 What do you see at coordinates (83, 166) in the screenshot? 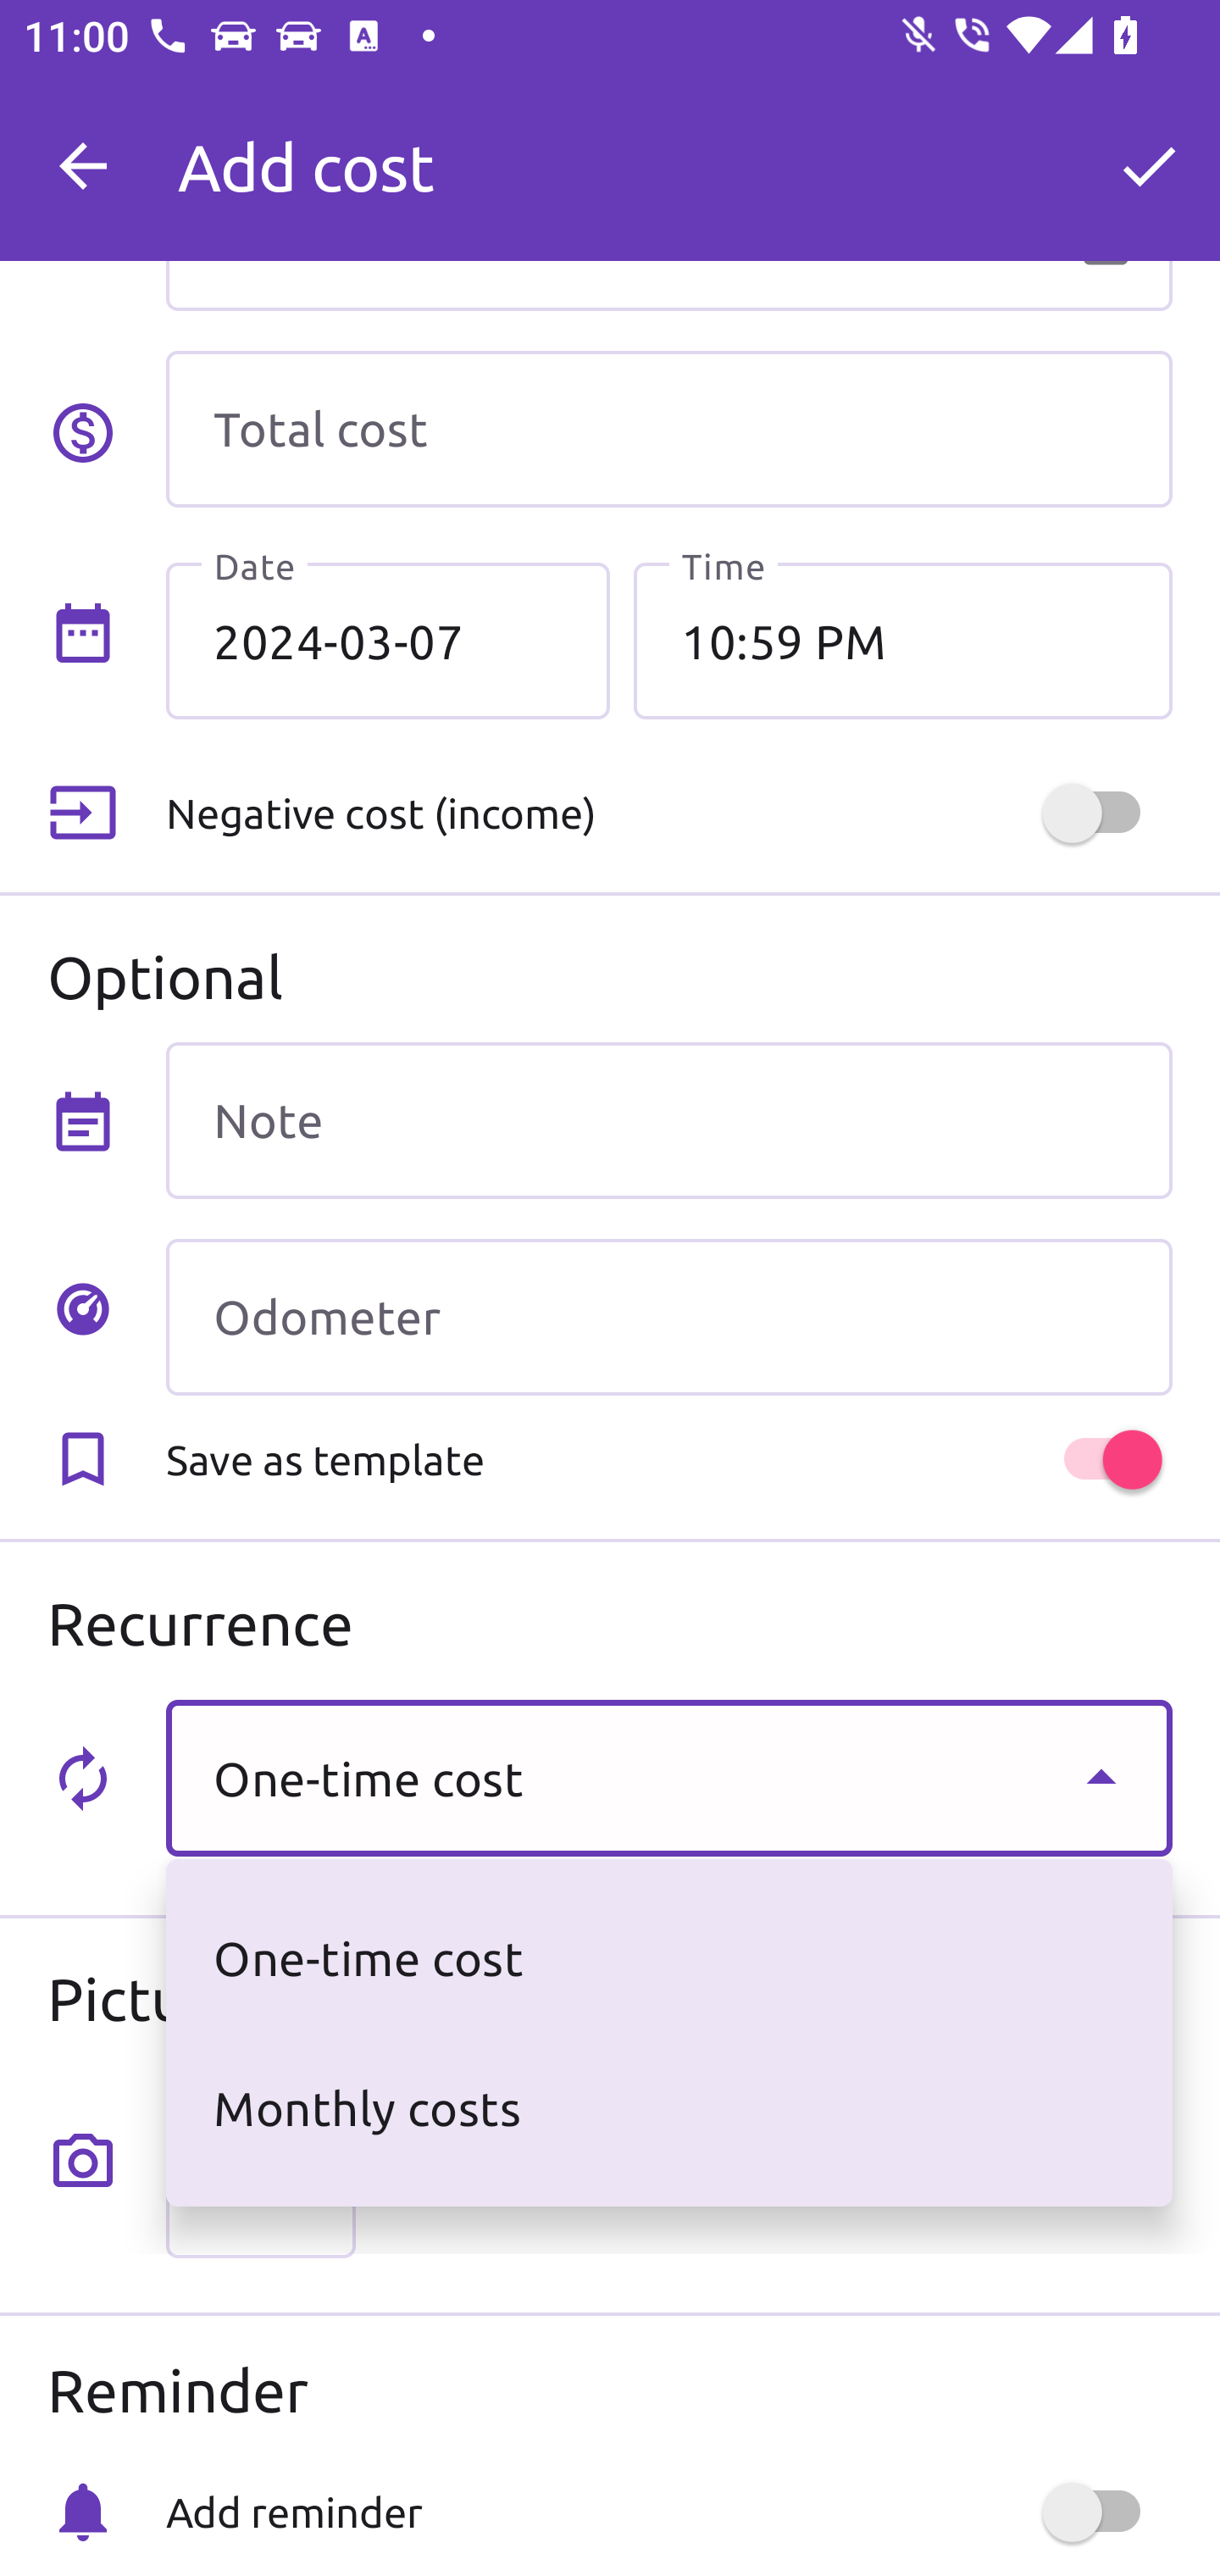
I see `Navigate up` at bounding box center [83, 166].